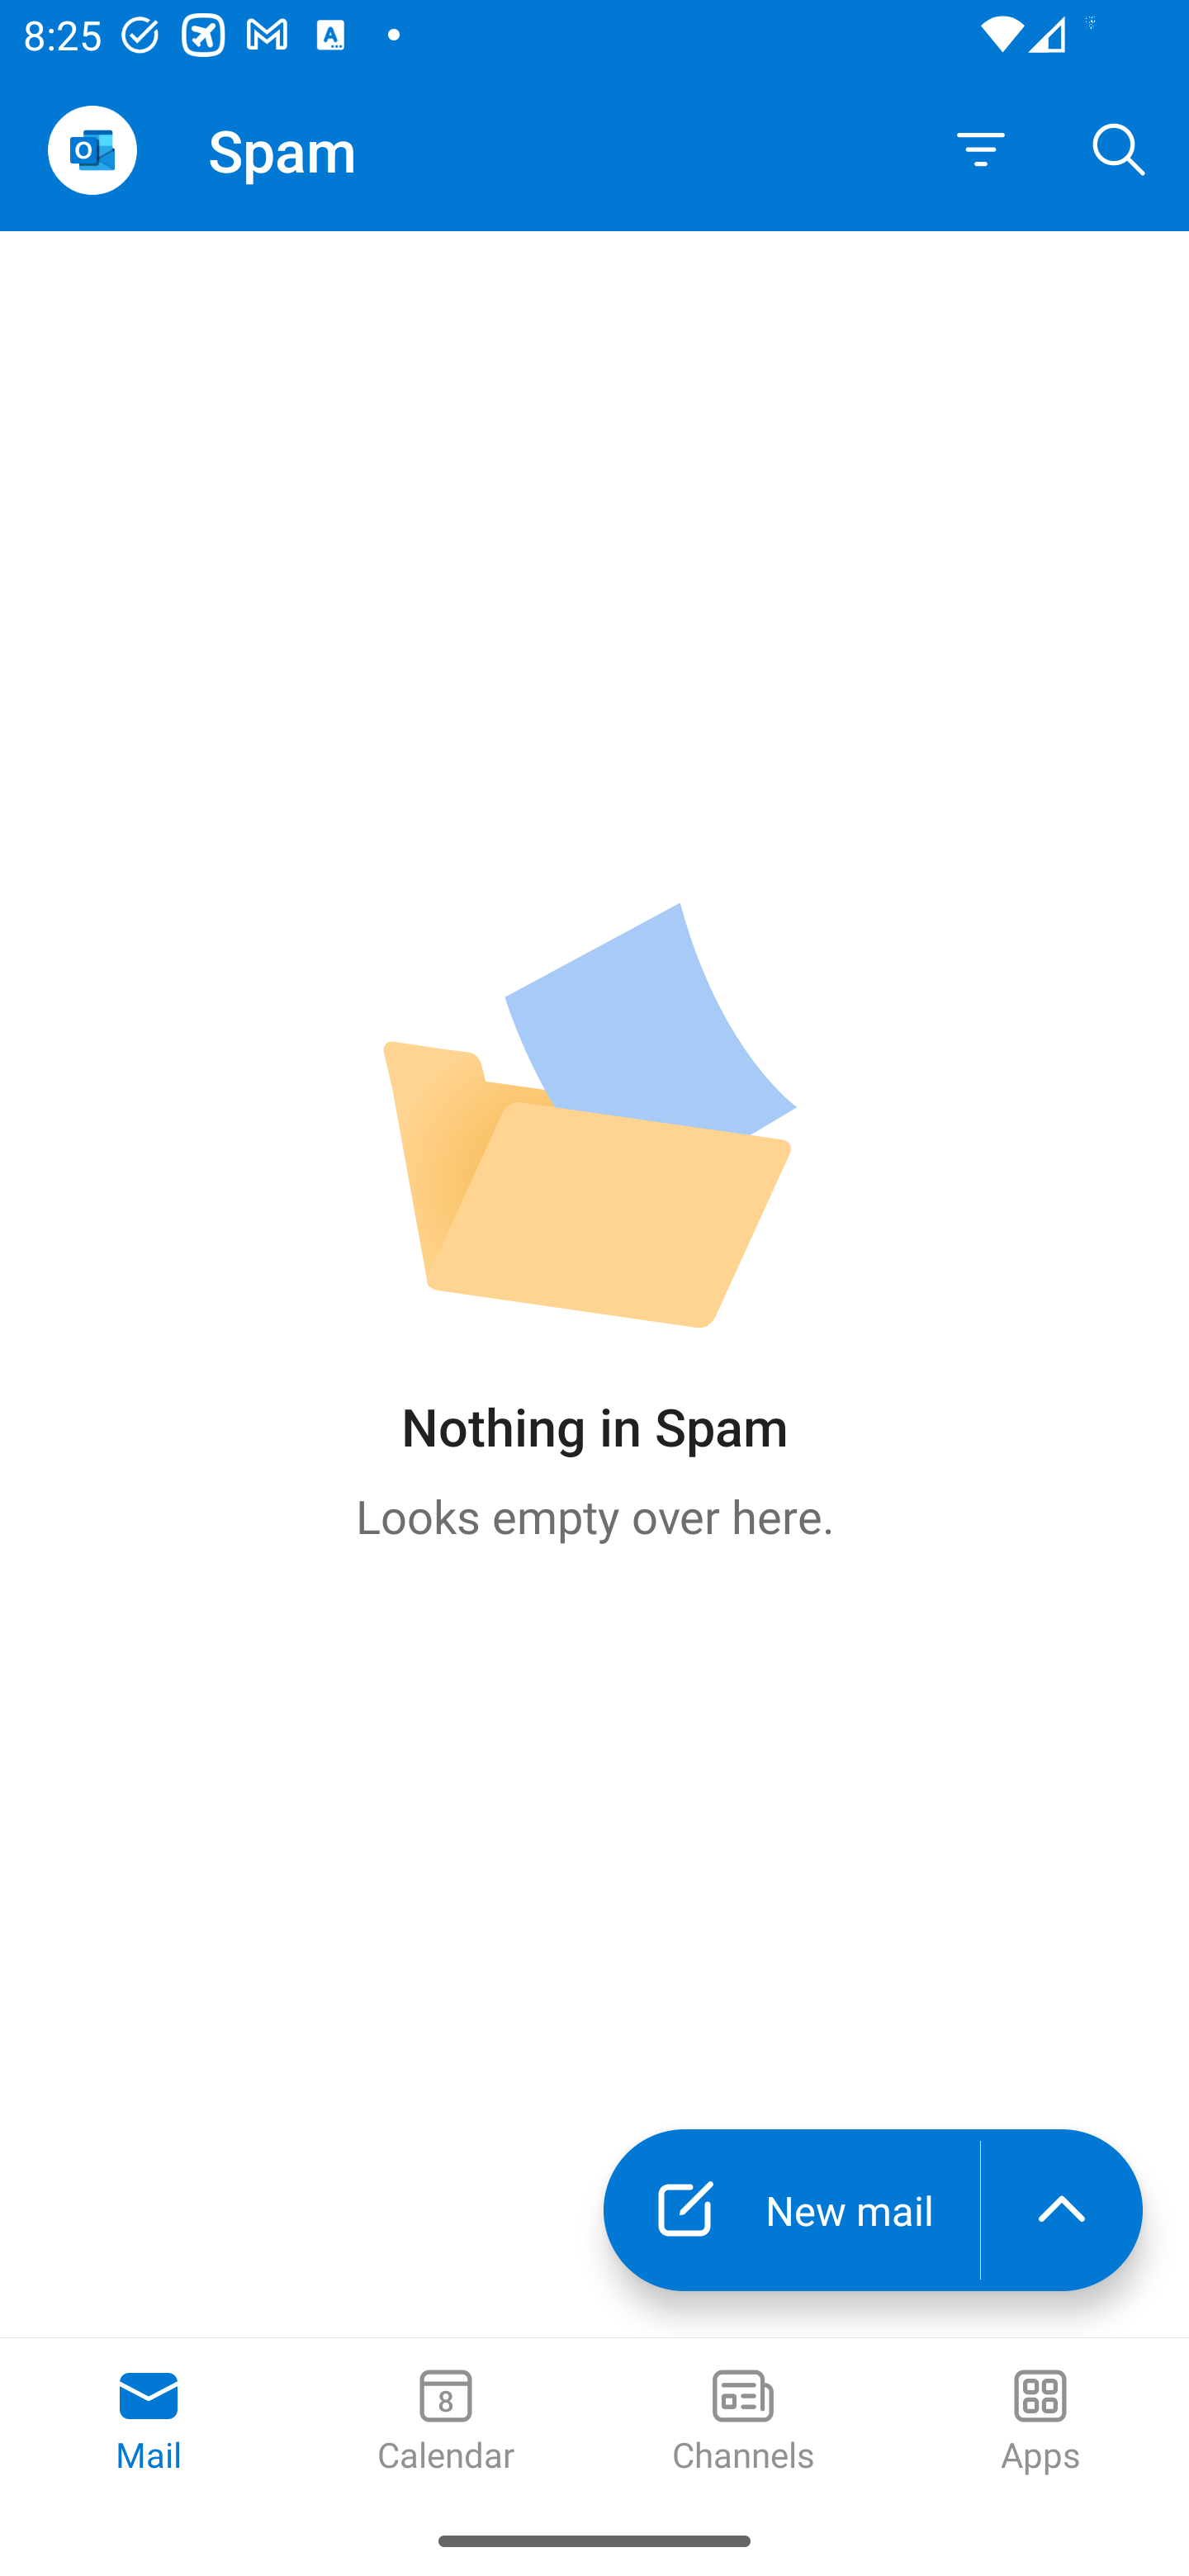  I want to click on Calendar, so click(446, 2422).